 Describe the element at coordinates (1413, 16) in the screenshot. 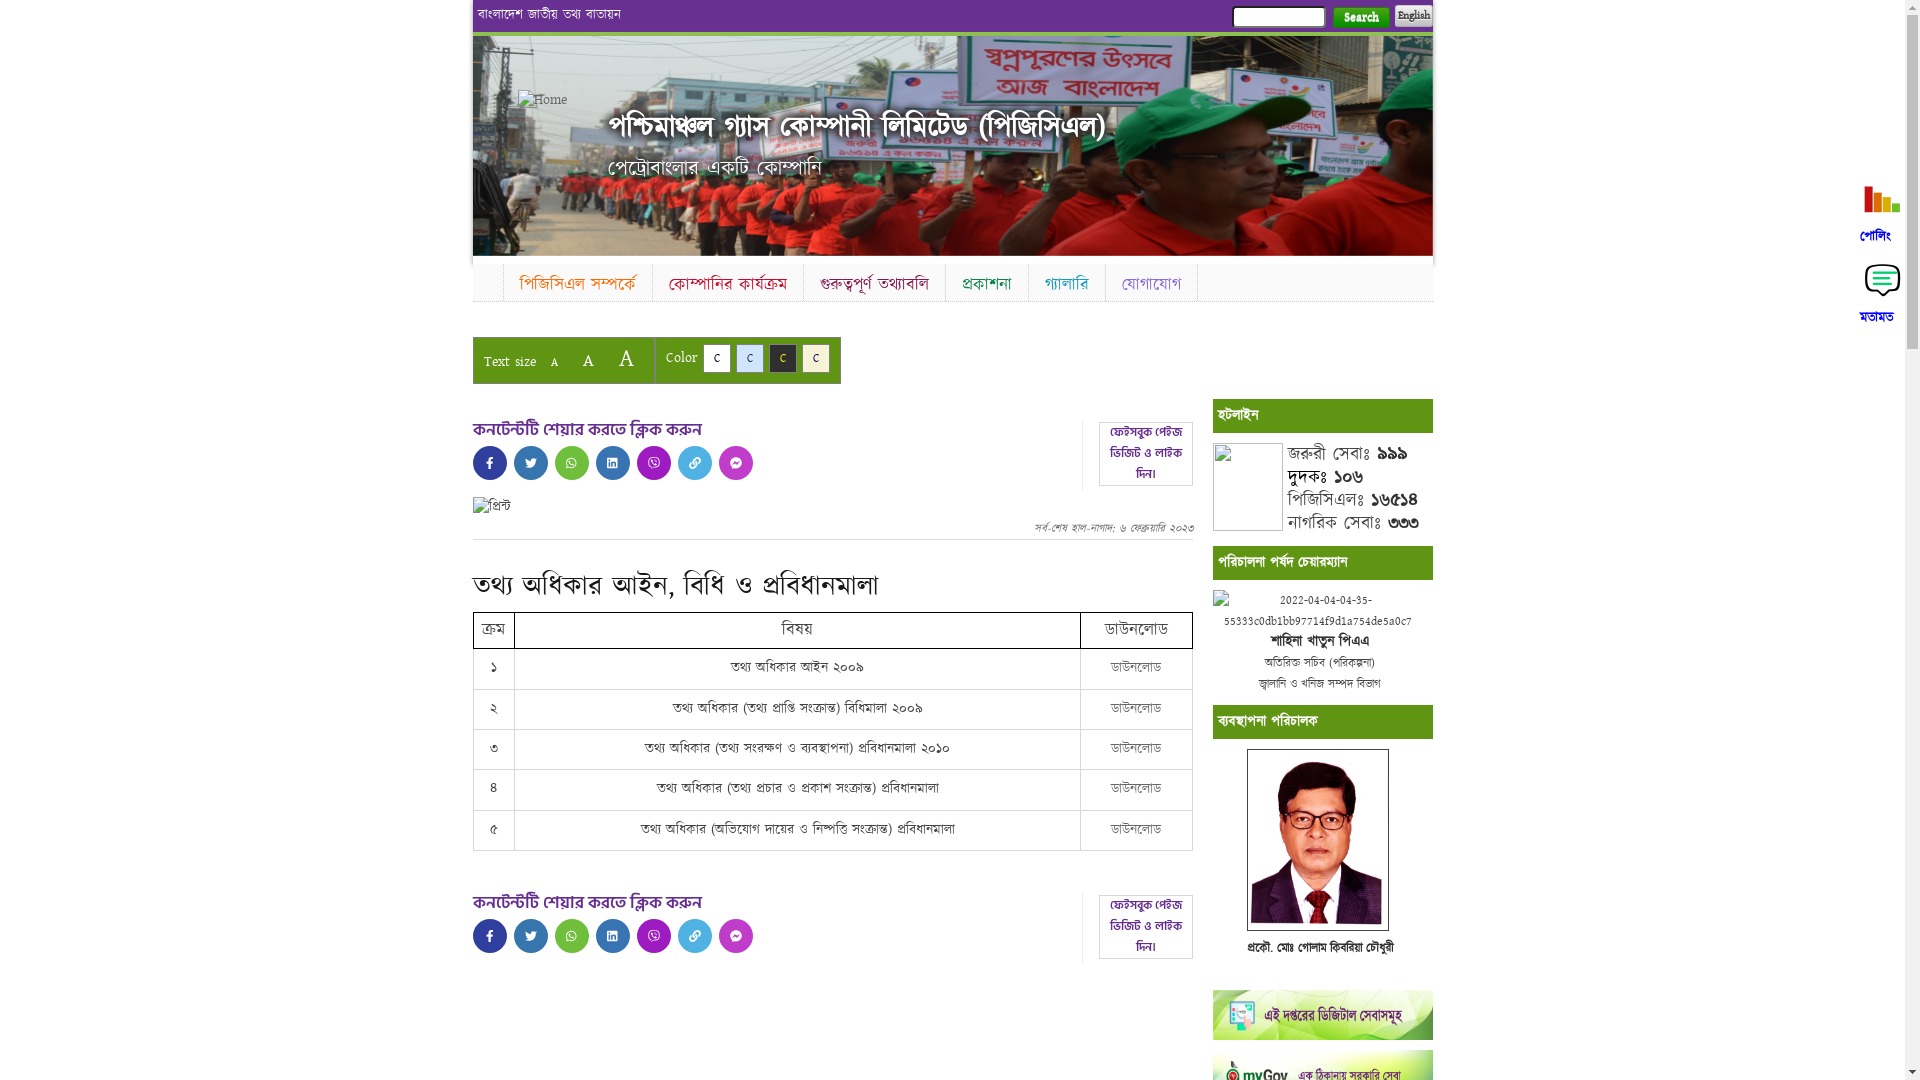

I see `English` at that location.